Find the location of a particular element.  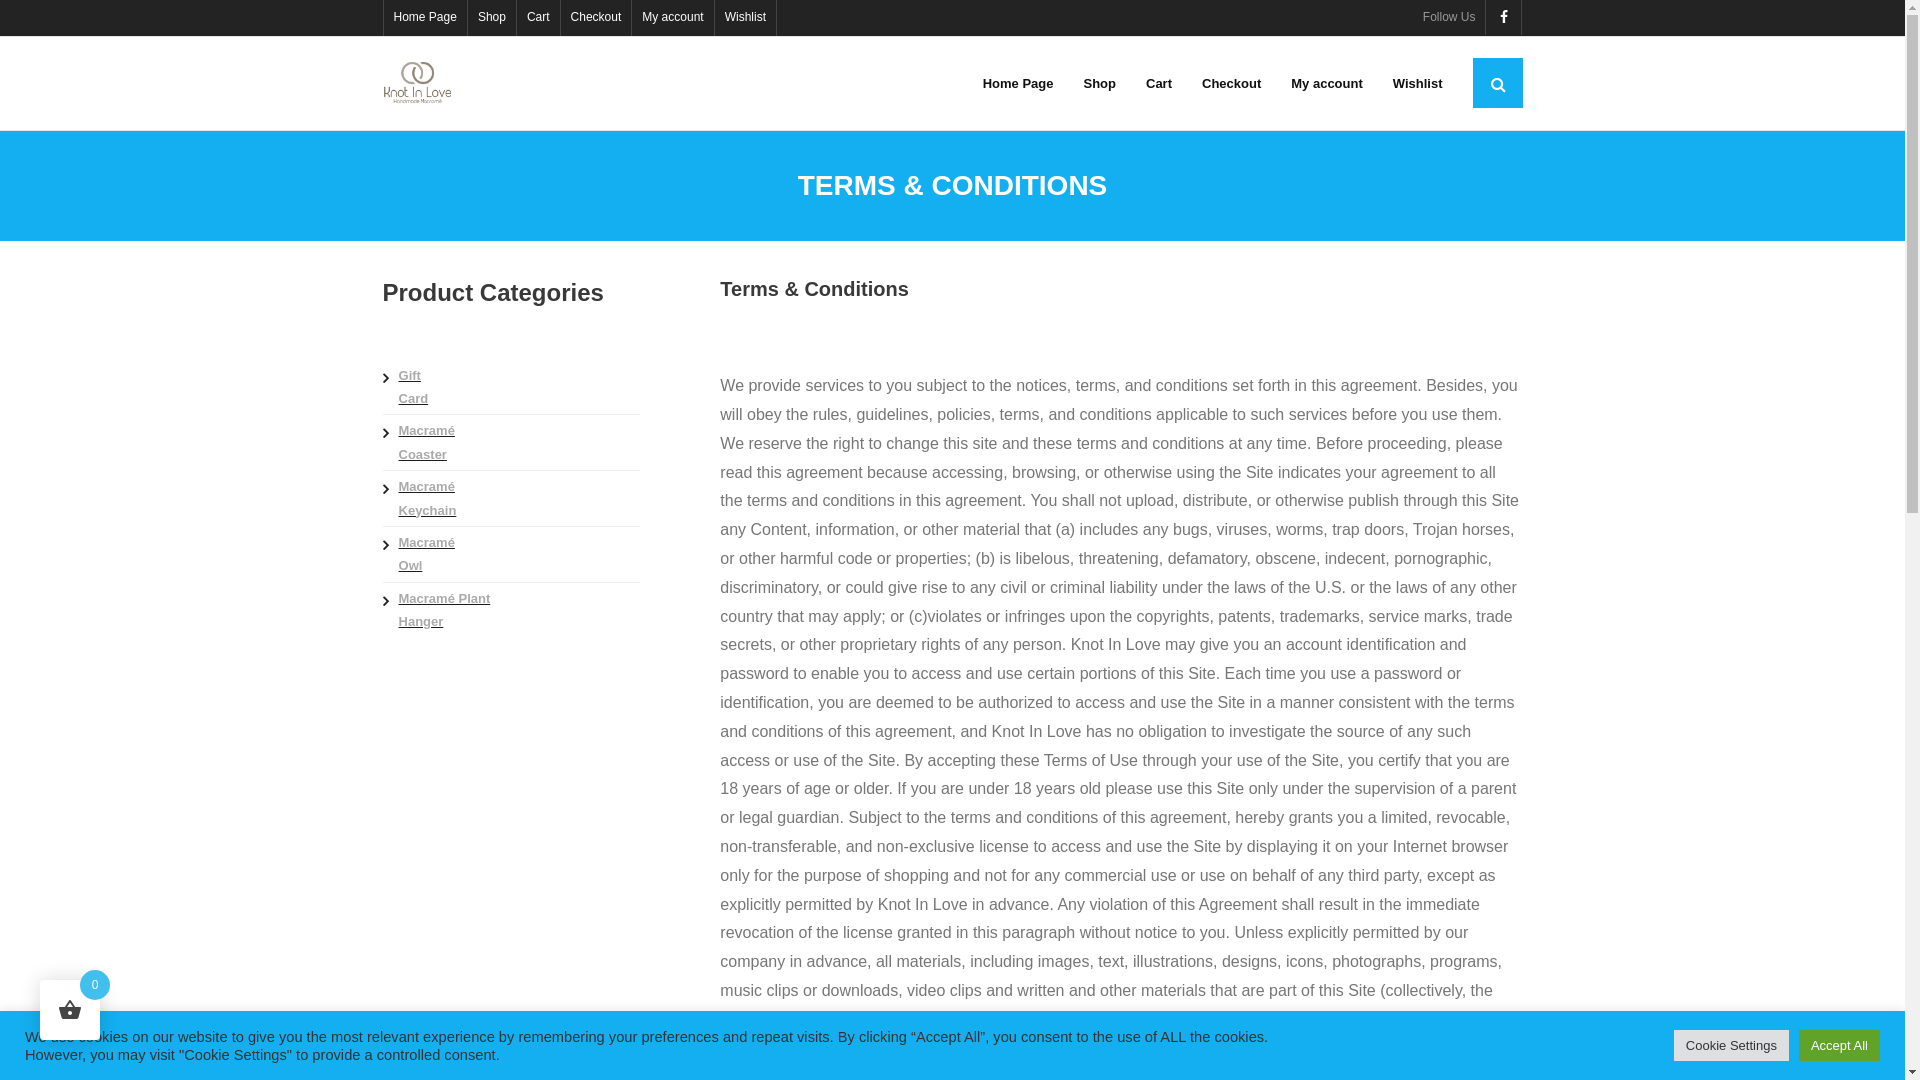

Checkout is located at coordinates (596, 18).